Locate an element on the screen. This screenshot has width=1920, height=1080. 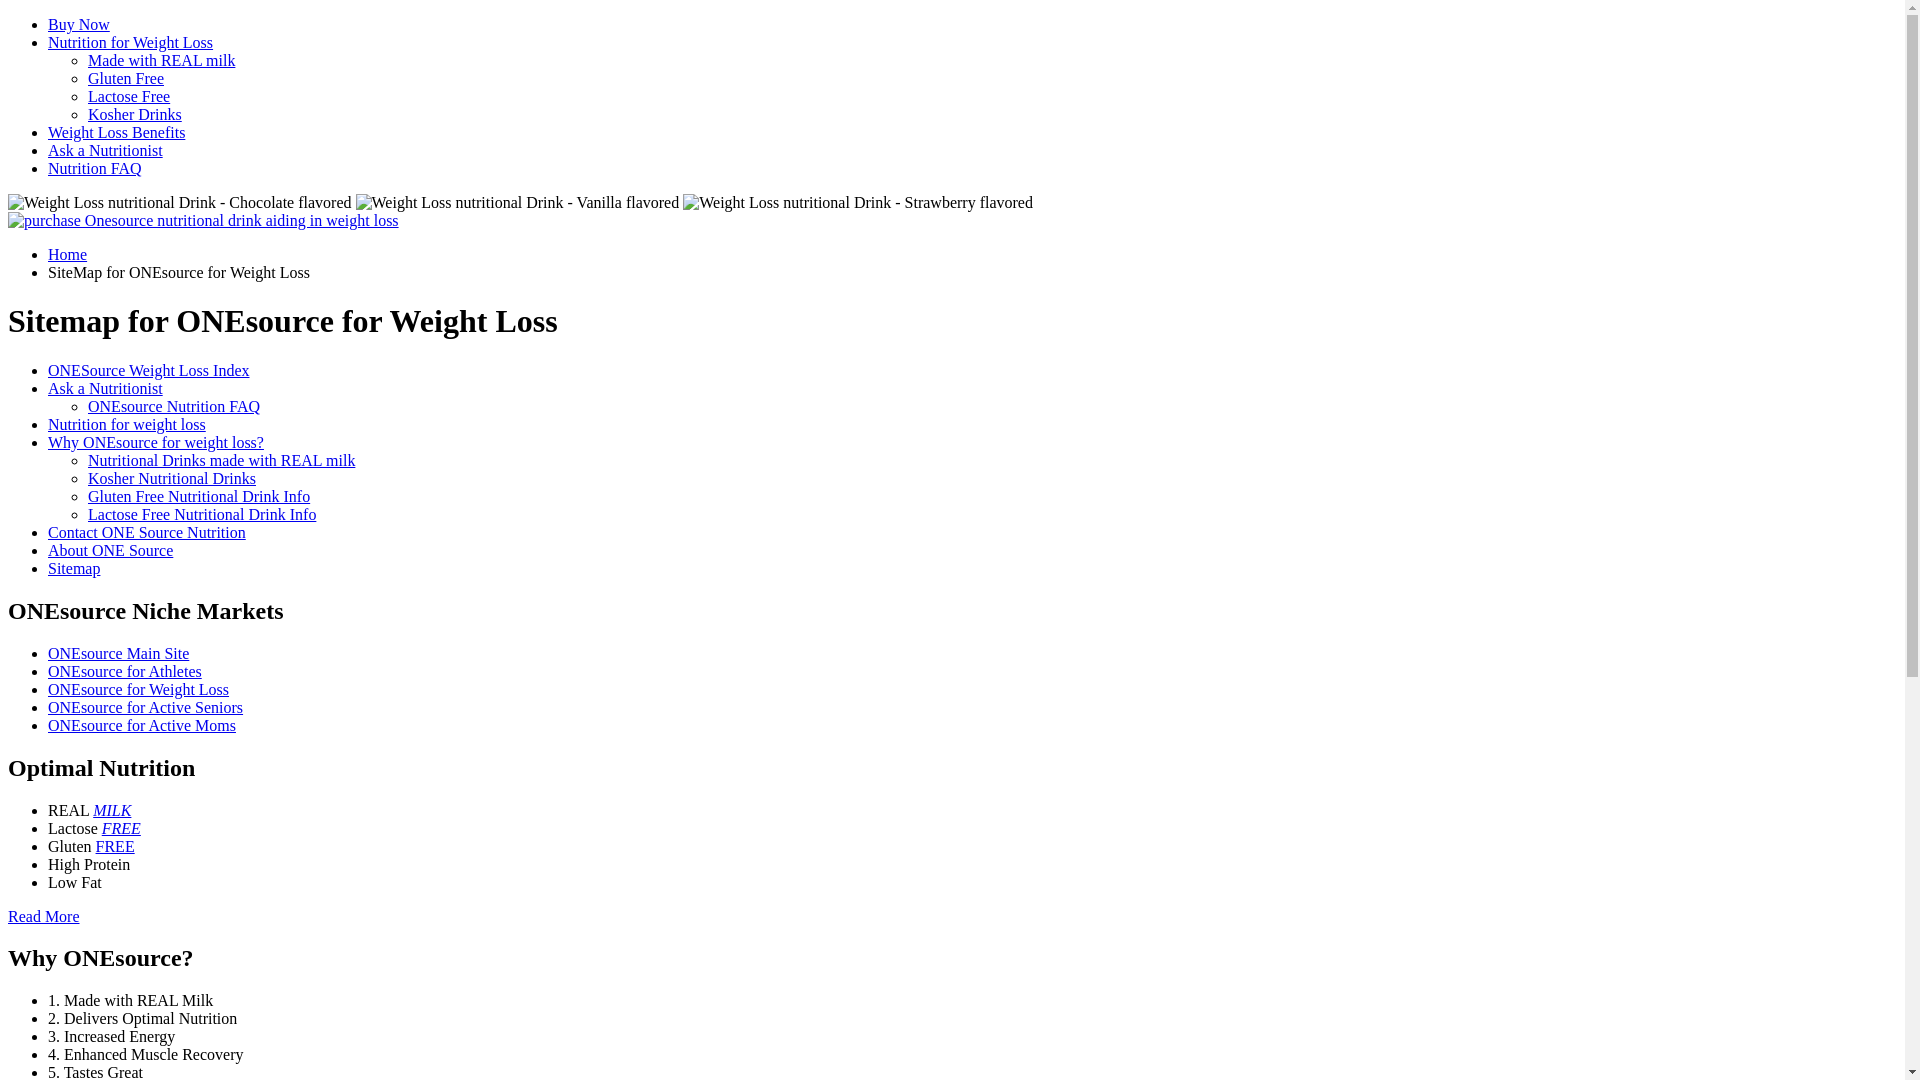
ONEsource for Active Moms is located at coordinates (142, 726).